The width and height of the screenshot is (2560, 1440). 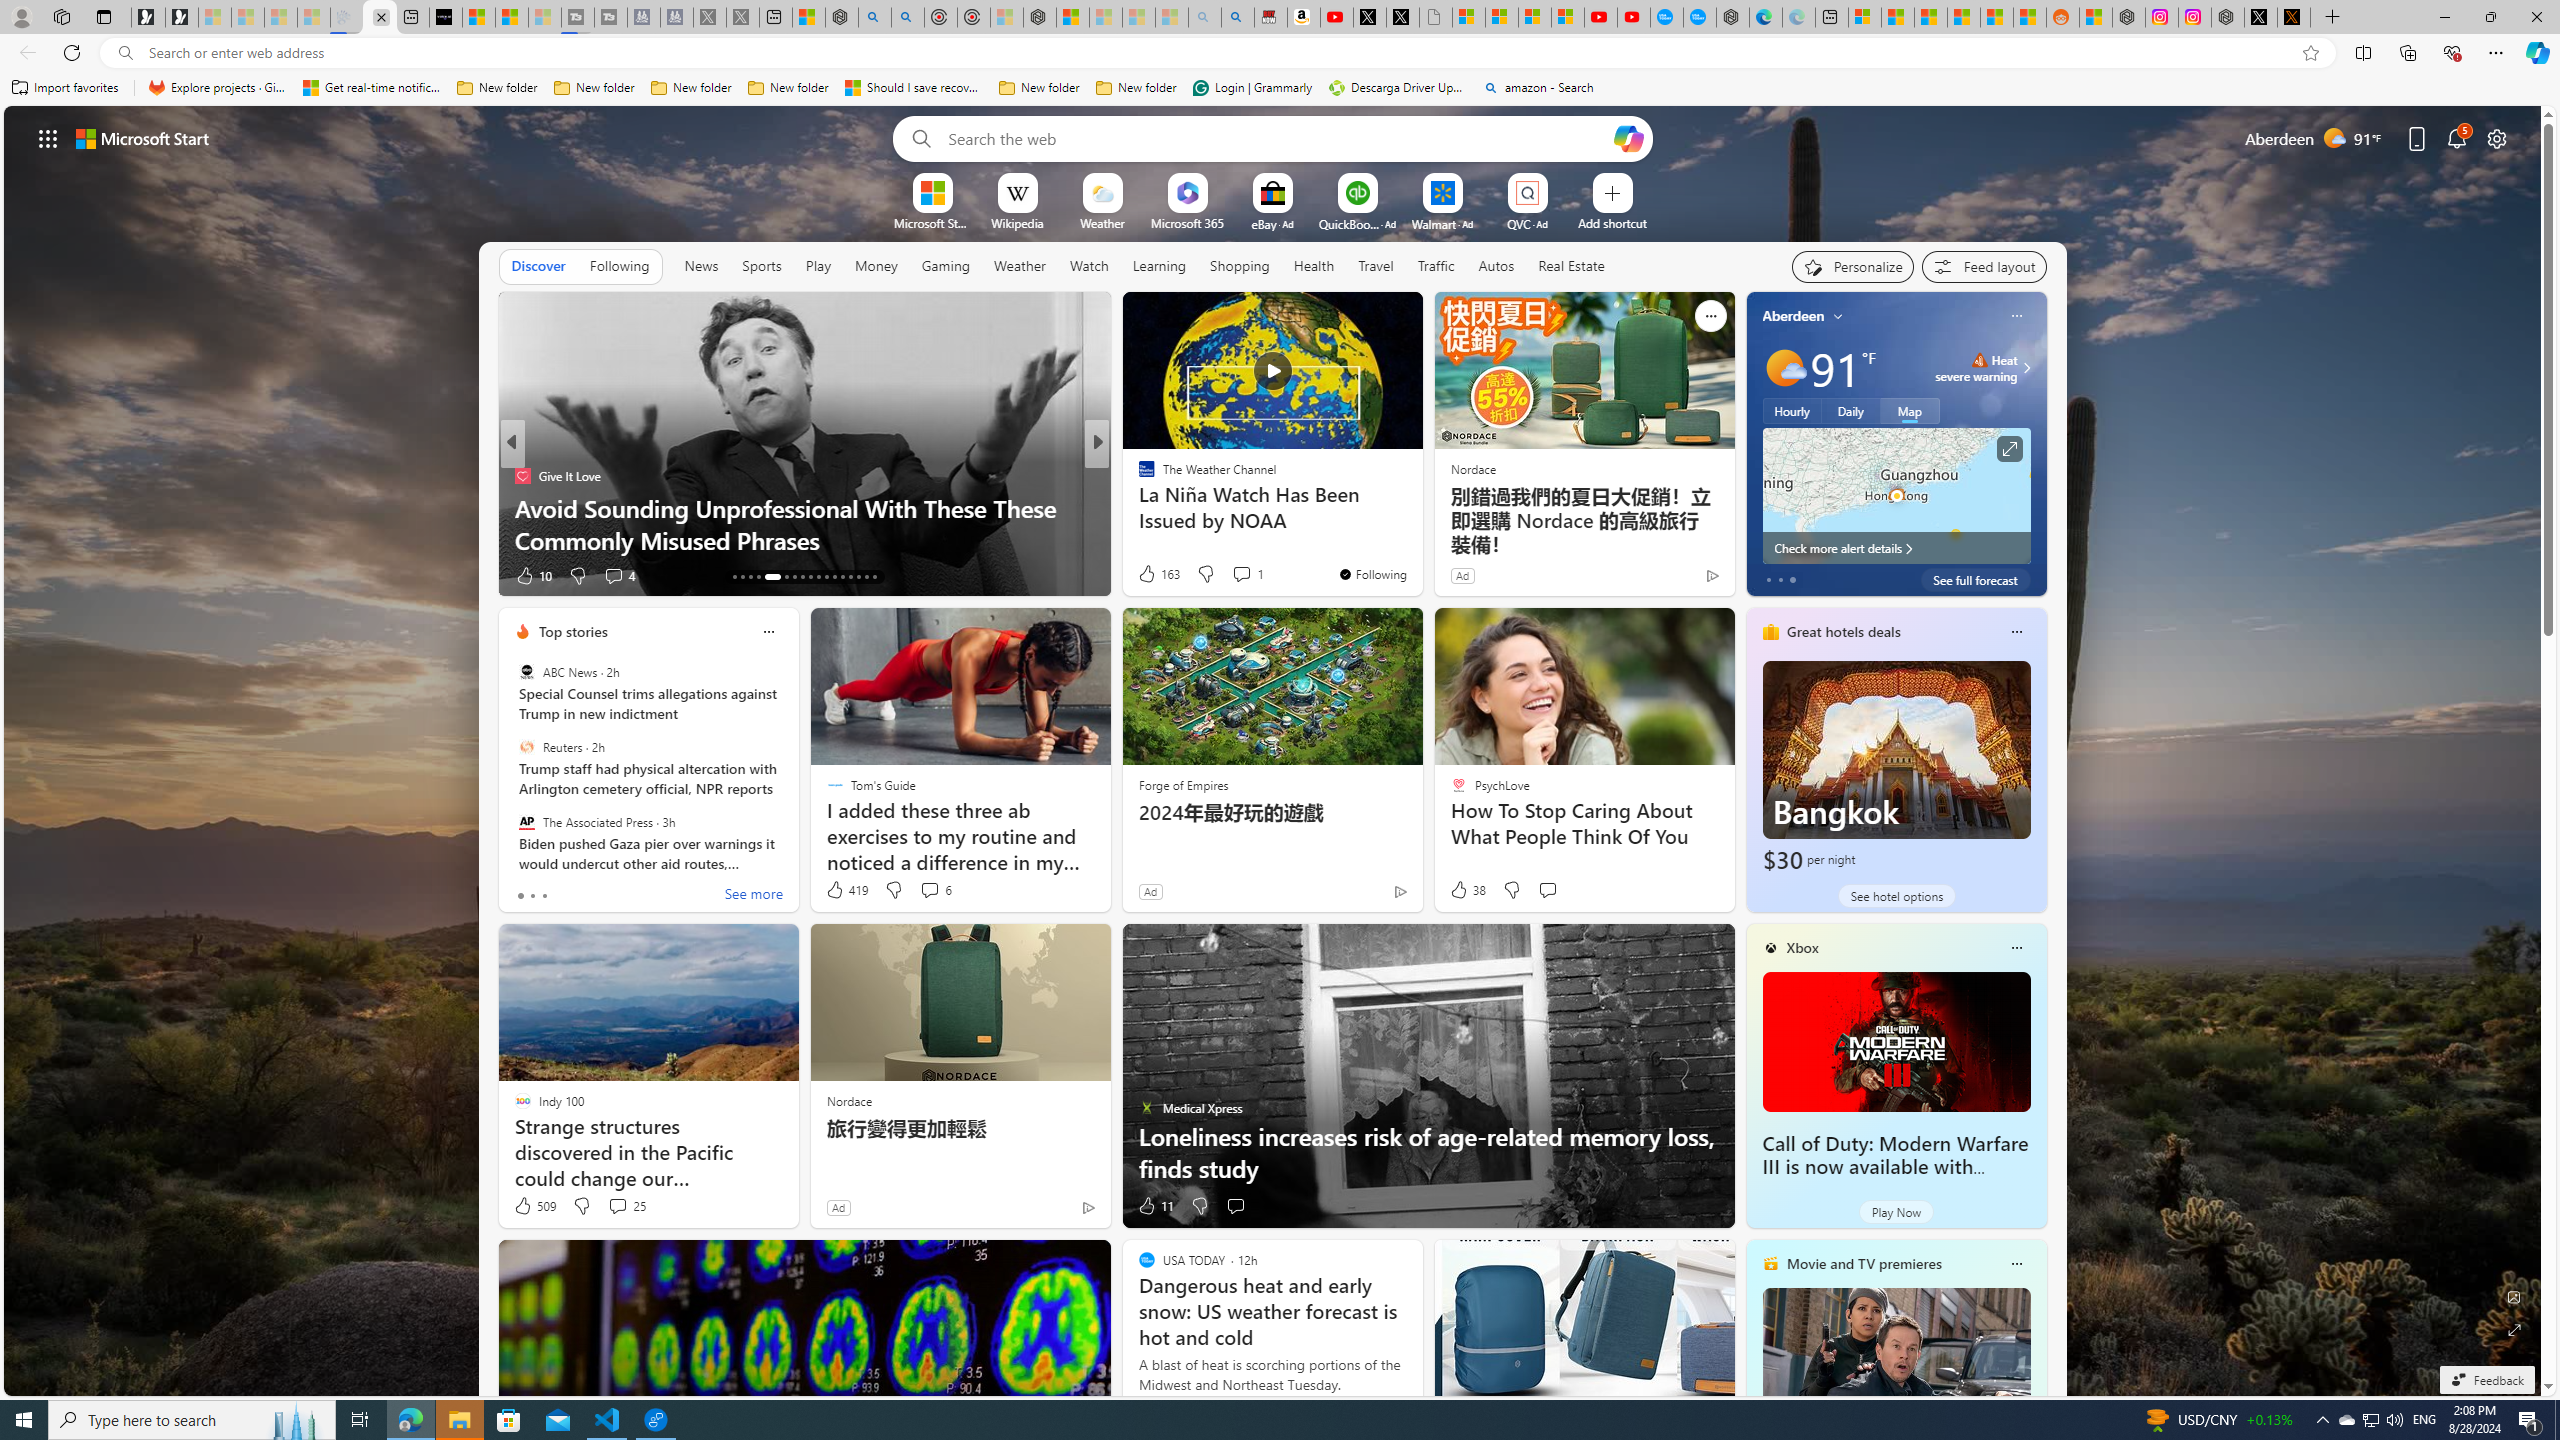 What do you see at coordinates (1234, 576) in the screenshot?
I see `View comments 2 Comment` at bounding box center [1234, 576].